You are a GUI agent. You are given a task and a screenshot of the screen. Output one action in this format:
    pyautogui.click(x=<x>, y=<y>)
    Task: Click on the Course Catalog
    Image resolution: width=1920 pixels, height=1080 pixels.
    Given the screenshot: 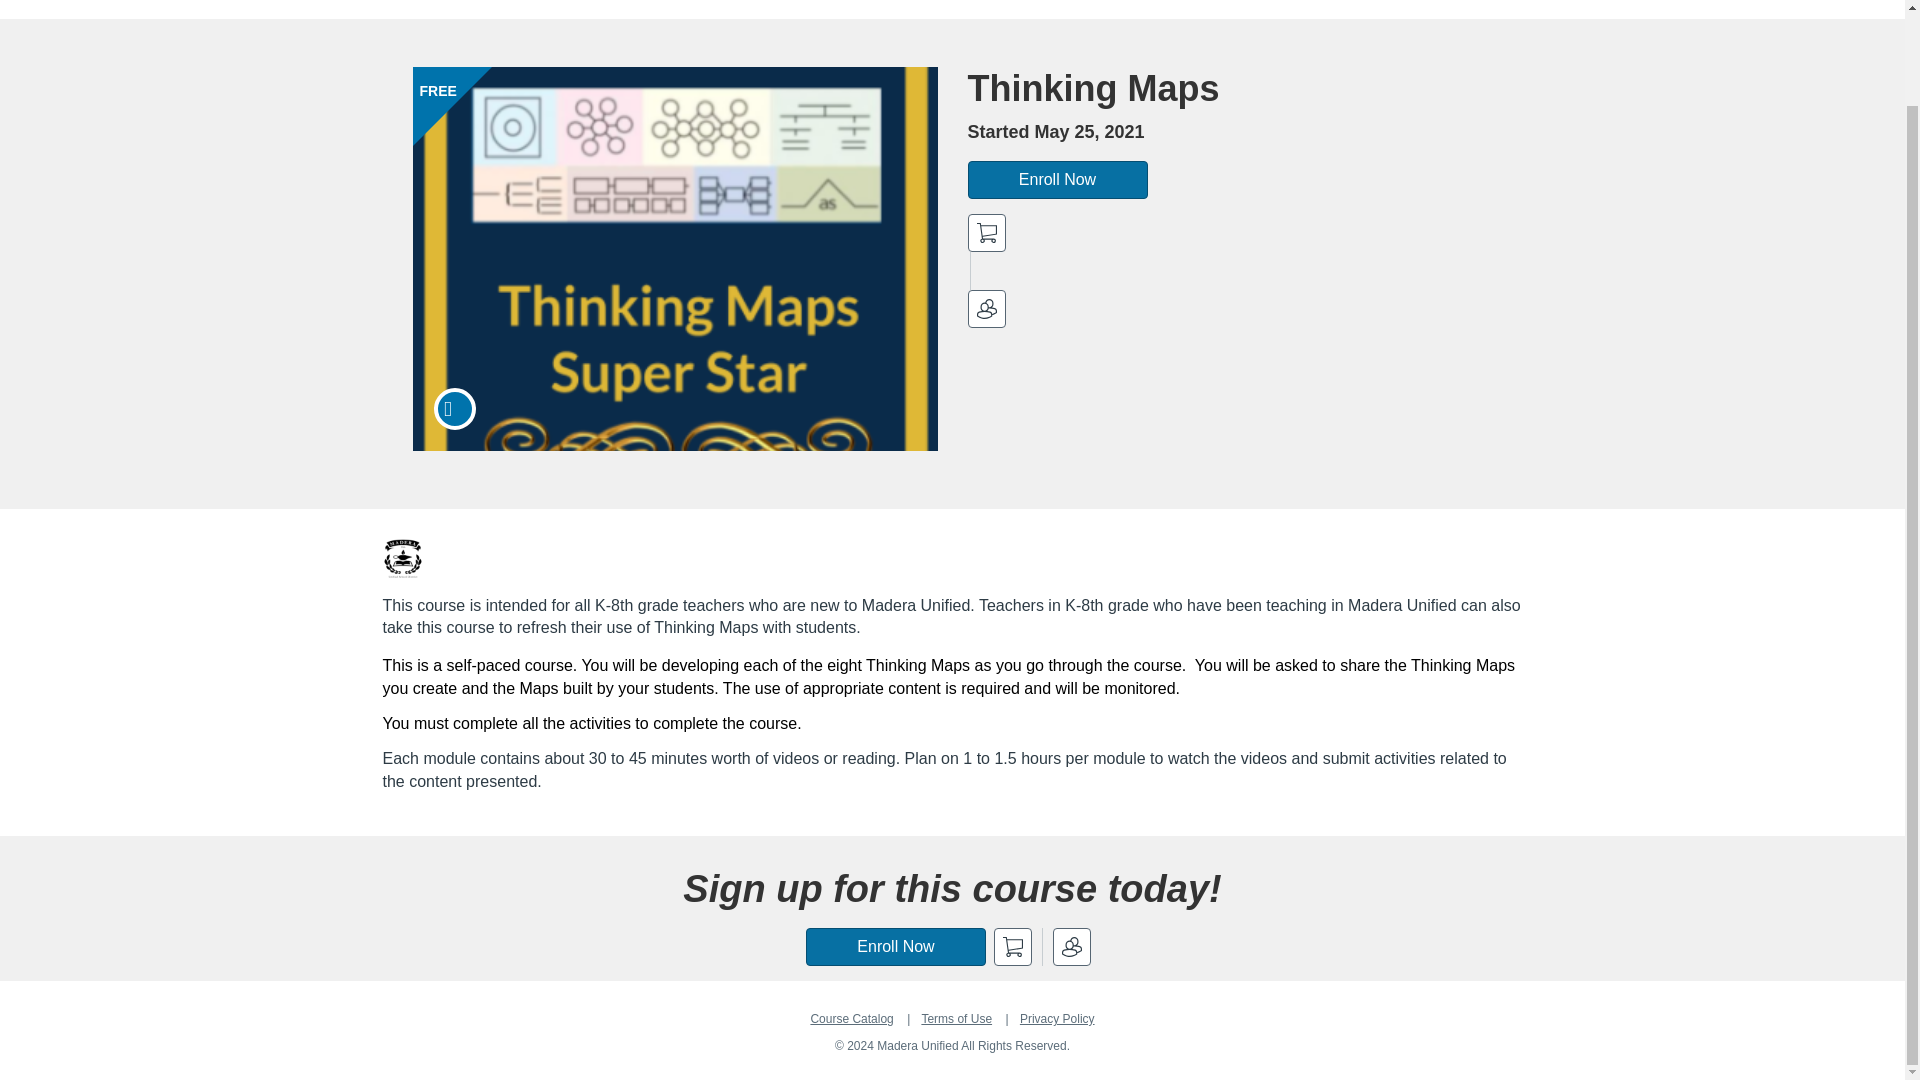 What is the action you would take?
    pyautogui.click(x=851, y=1018)
    